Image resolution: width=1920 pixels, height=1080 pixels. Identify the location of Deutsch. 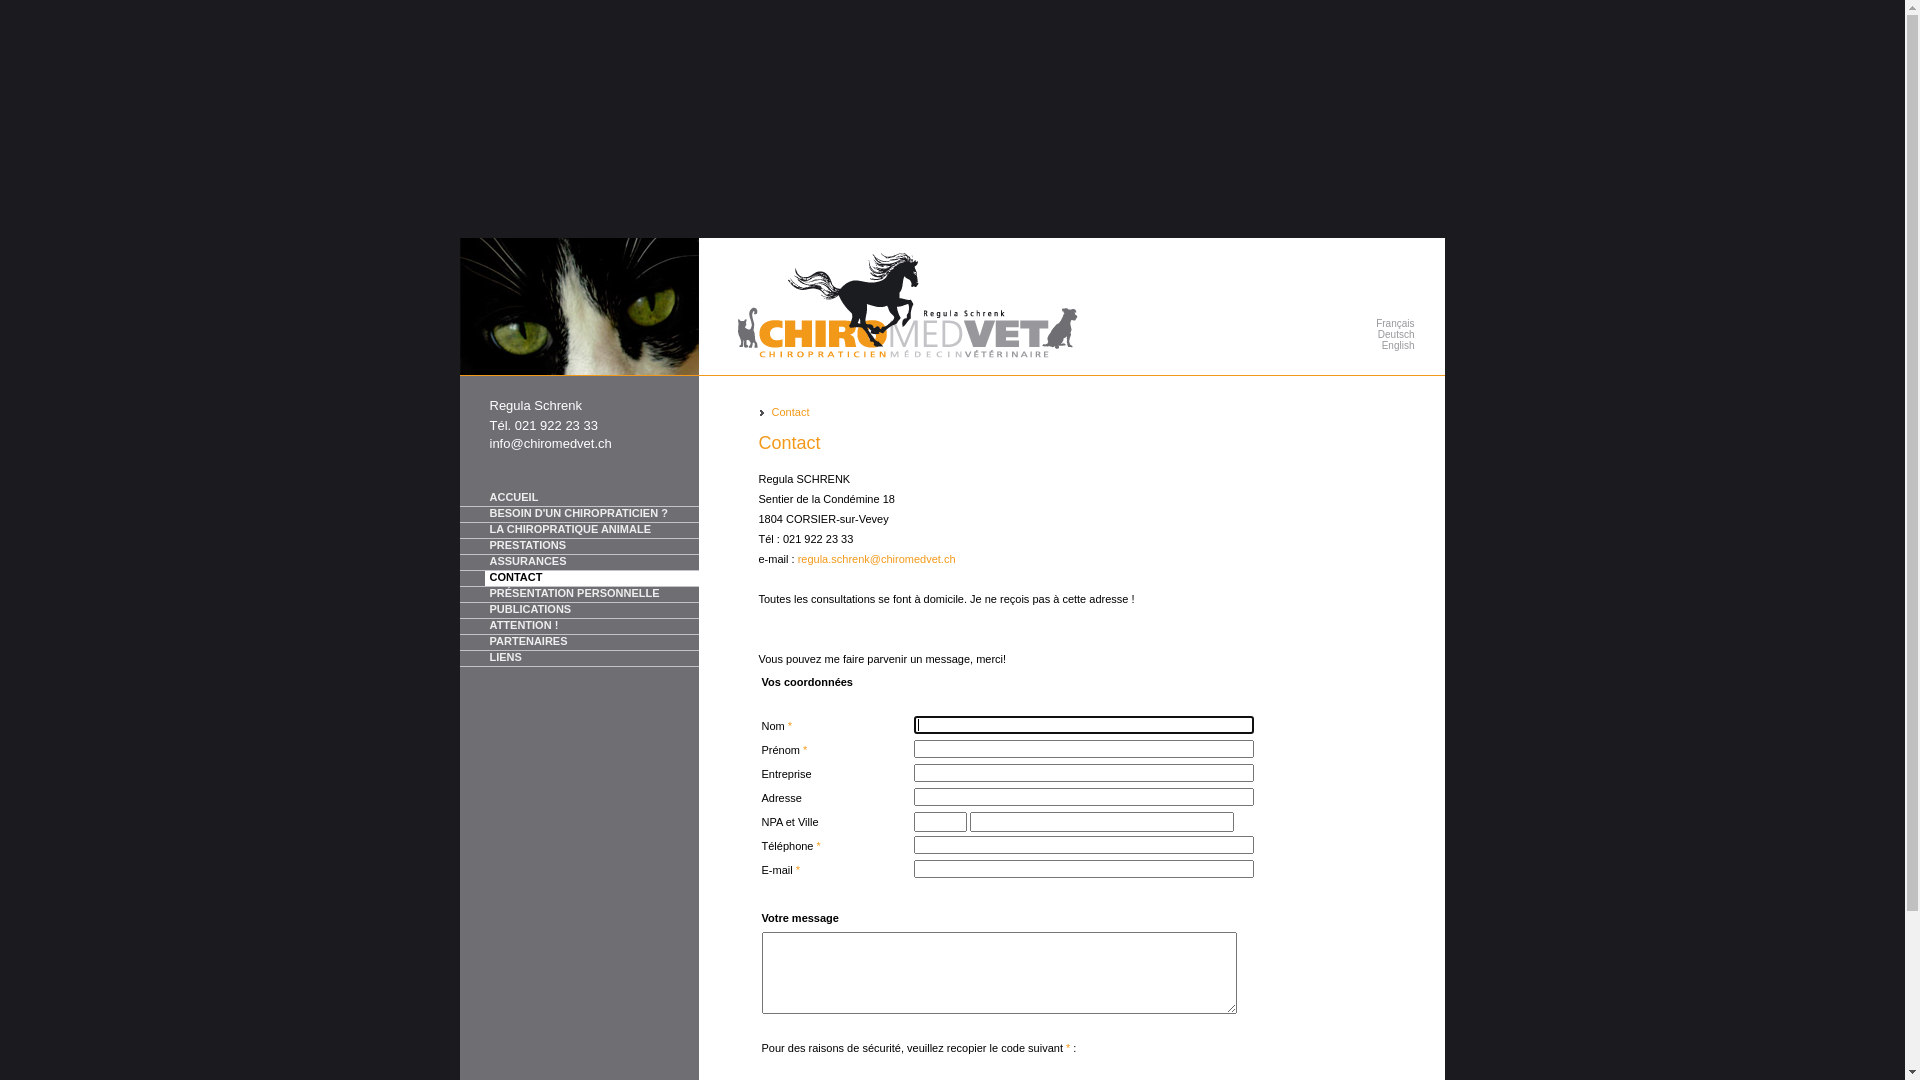
(1369, 334).